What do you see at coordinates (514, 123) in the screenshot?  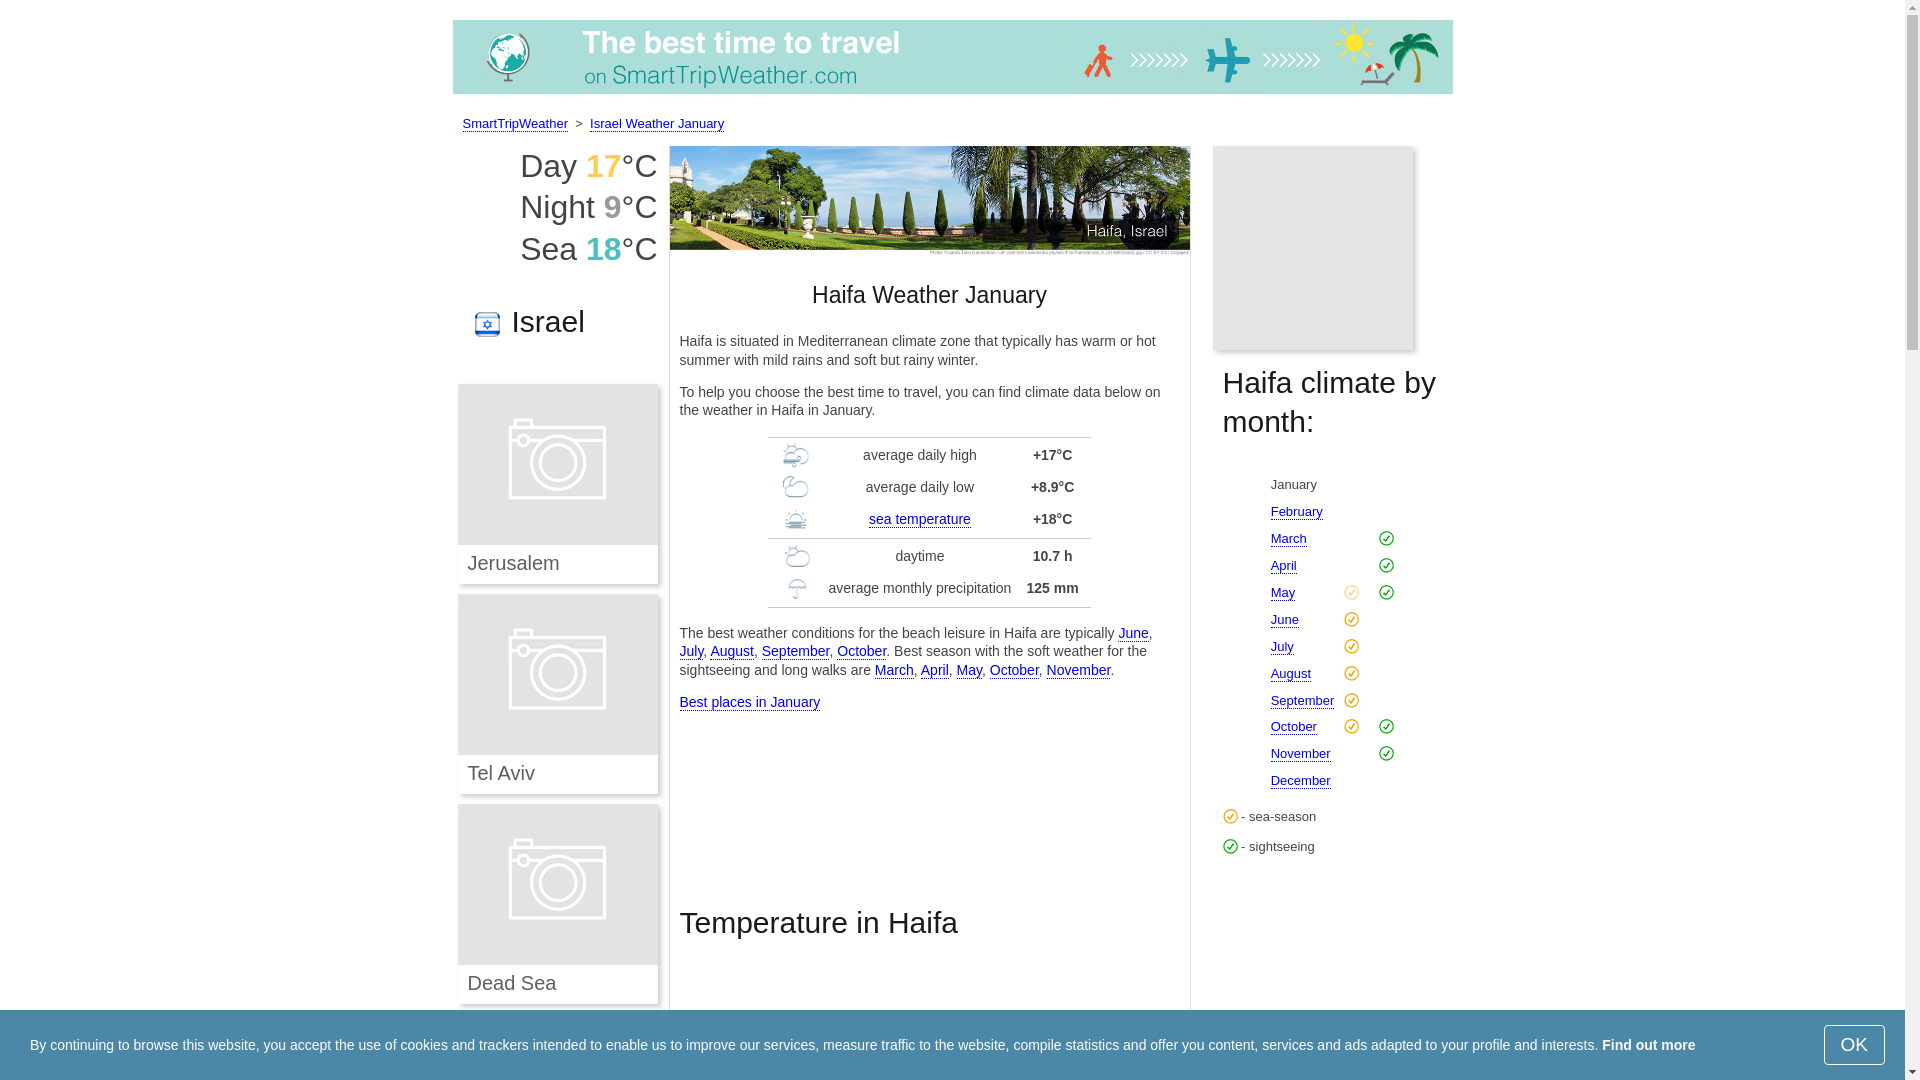 I see `Weather` at bounding box center [514, 123].